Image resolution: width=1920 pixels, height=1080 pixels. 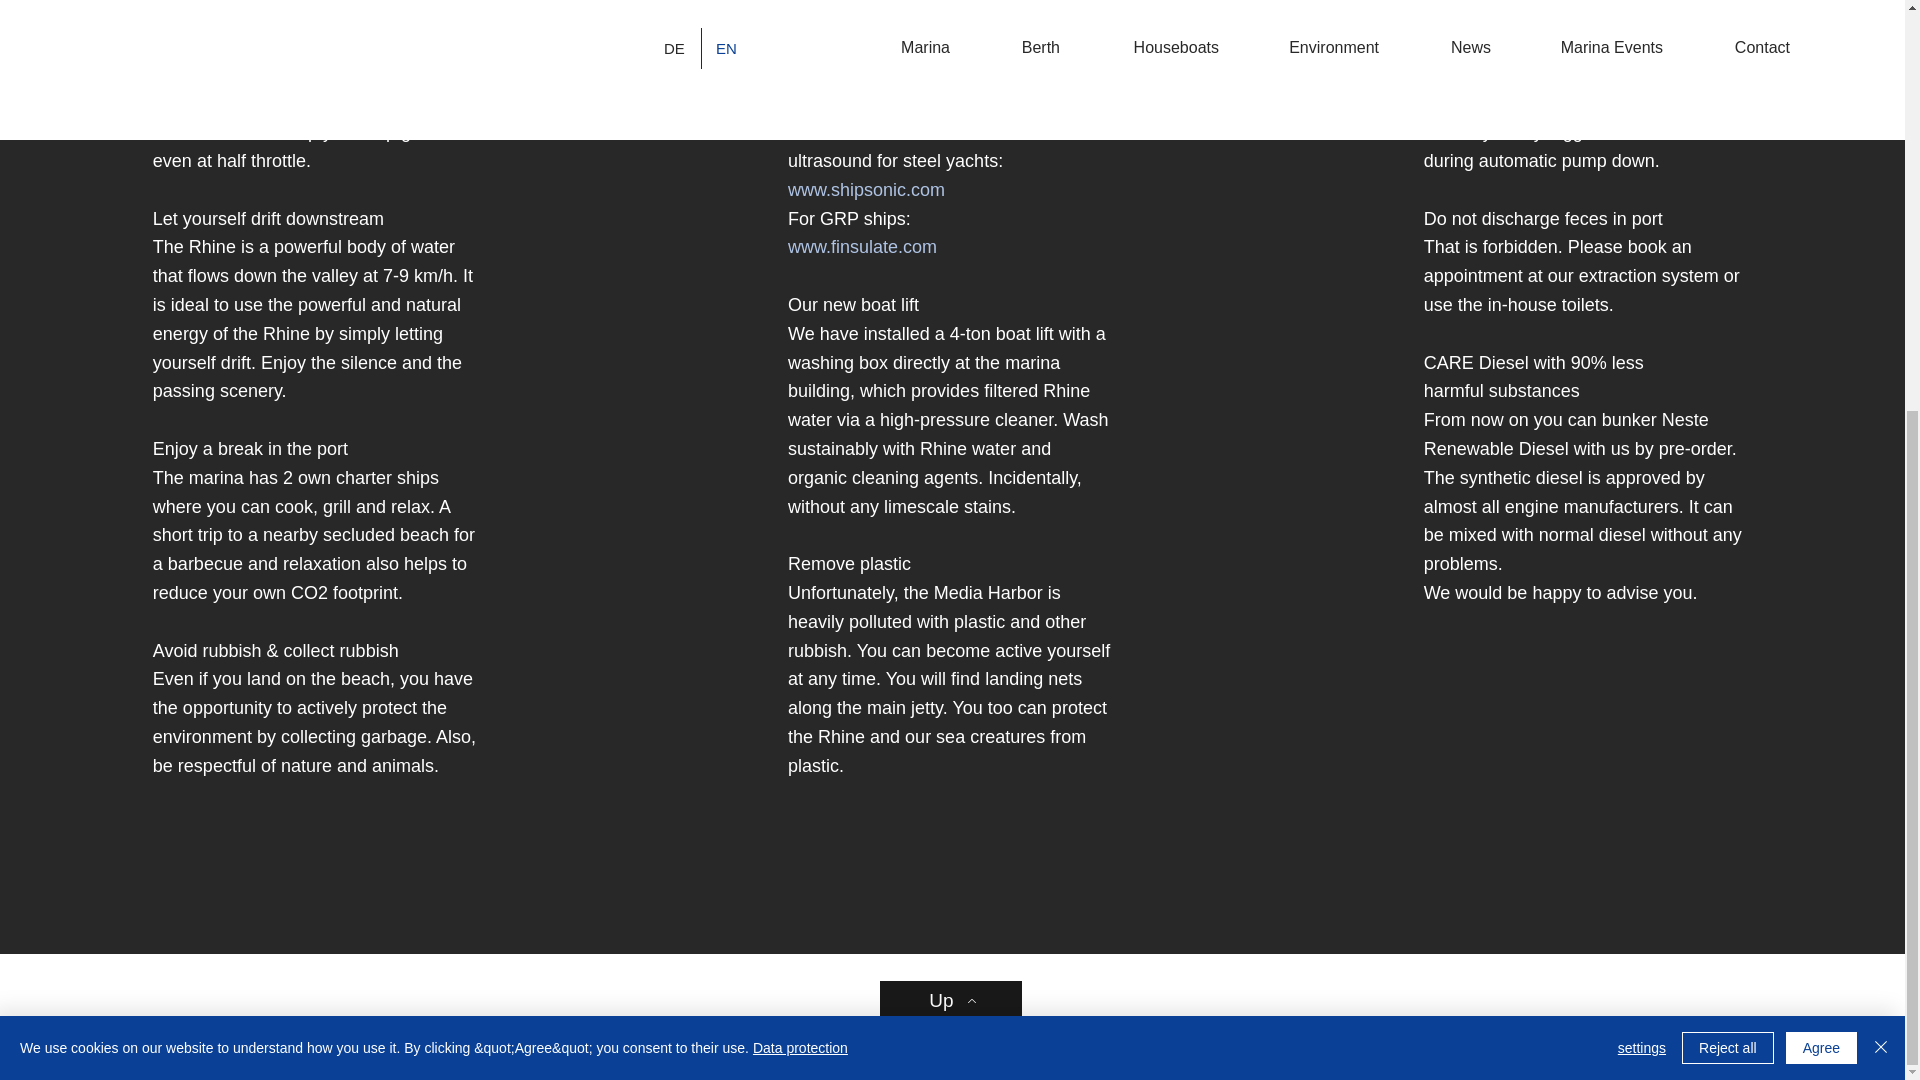 What do you see at coordinates (1820, 395) in the screenshot?
I see `Agree` at bounding box center [1820, 395].